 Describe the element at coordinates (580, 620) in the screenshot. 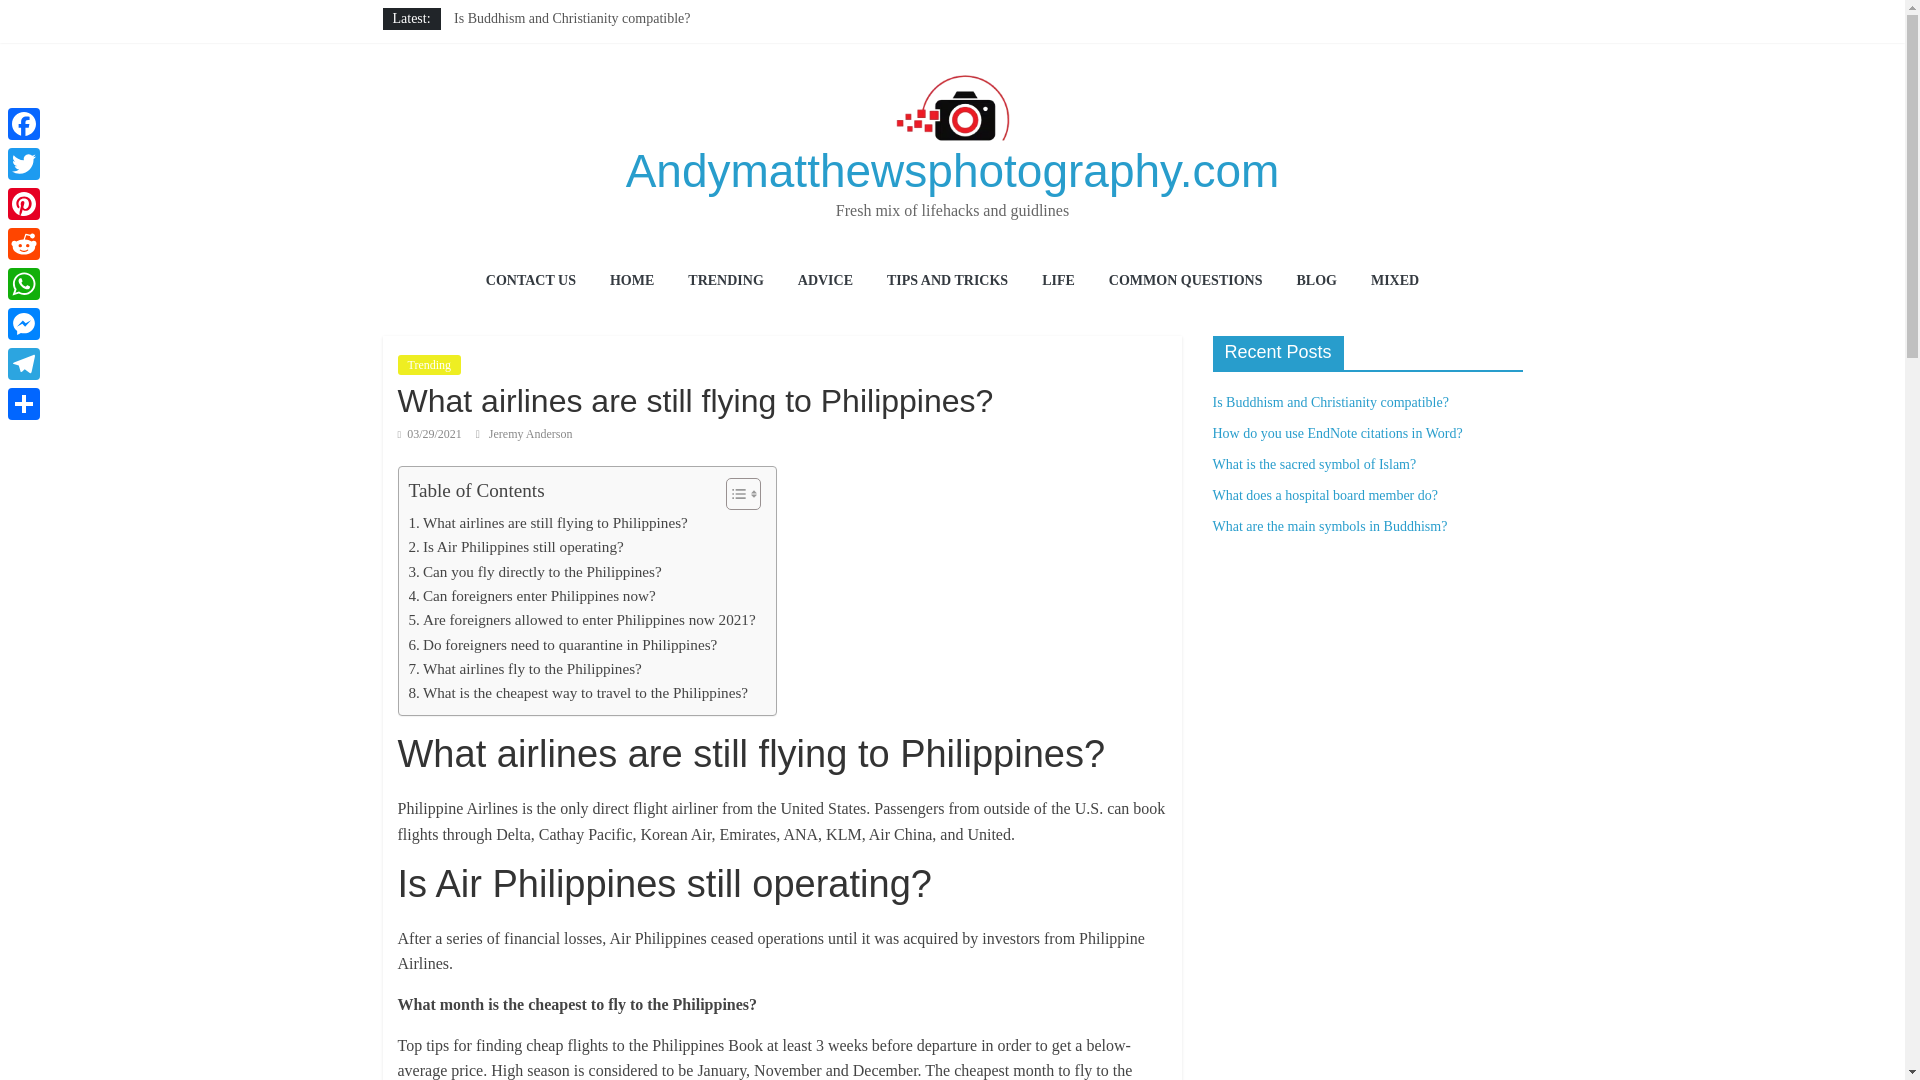

I see `Are foreigners allowed to enter Philippines now 2021?` at that location.